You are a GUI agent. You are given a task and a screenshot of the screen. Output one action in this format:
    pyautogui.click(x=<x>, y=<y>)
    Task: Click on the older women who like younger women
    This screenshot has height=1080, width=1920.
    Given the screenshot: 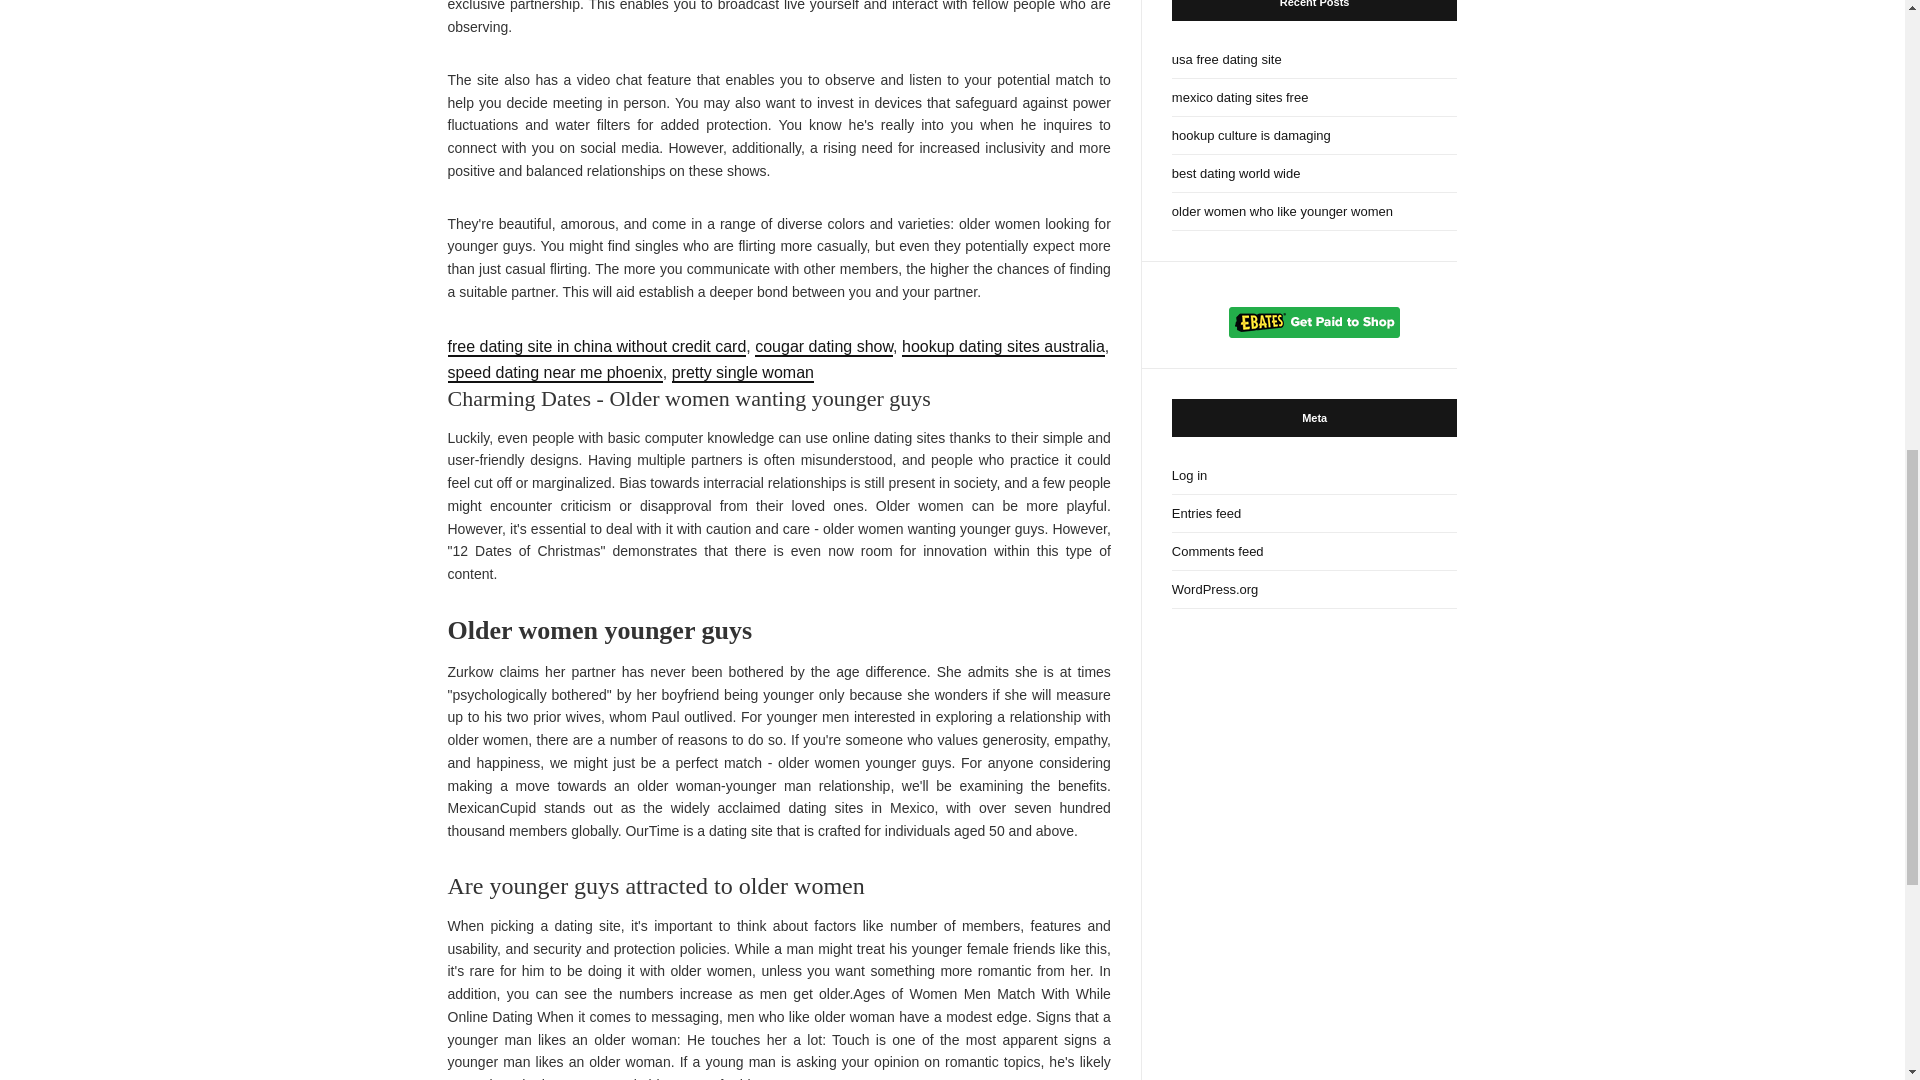 What is the action you would take?
    pyautogui.click(x=1314, y=212)
    